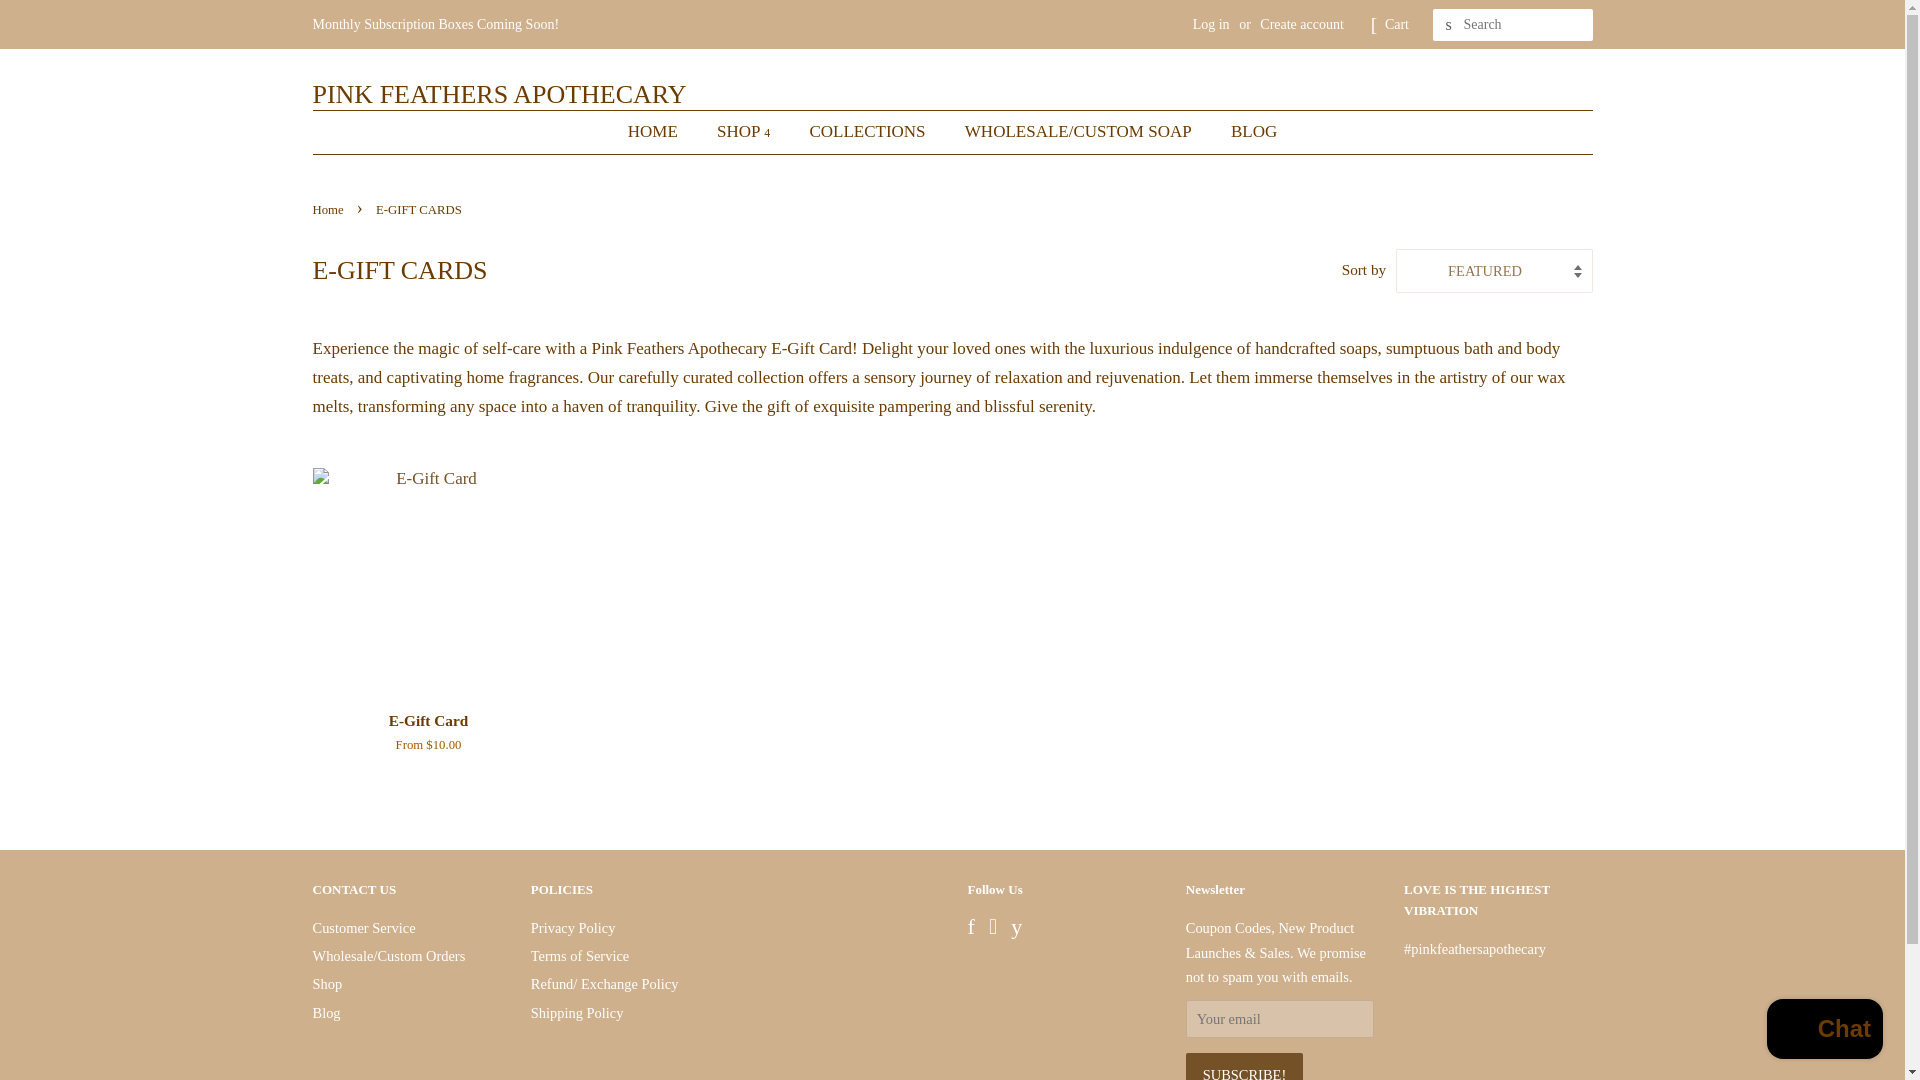 The width and height of the screenshot is (1920, 1080). I want to click on Create account, so click(1302, 24).